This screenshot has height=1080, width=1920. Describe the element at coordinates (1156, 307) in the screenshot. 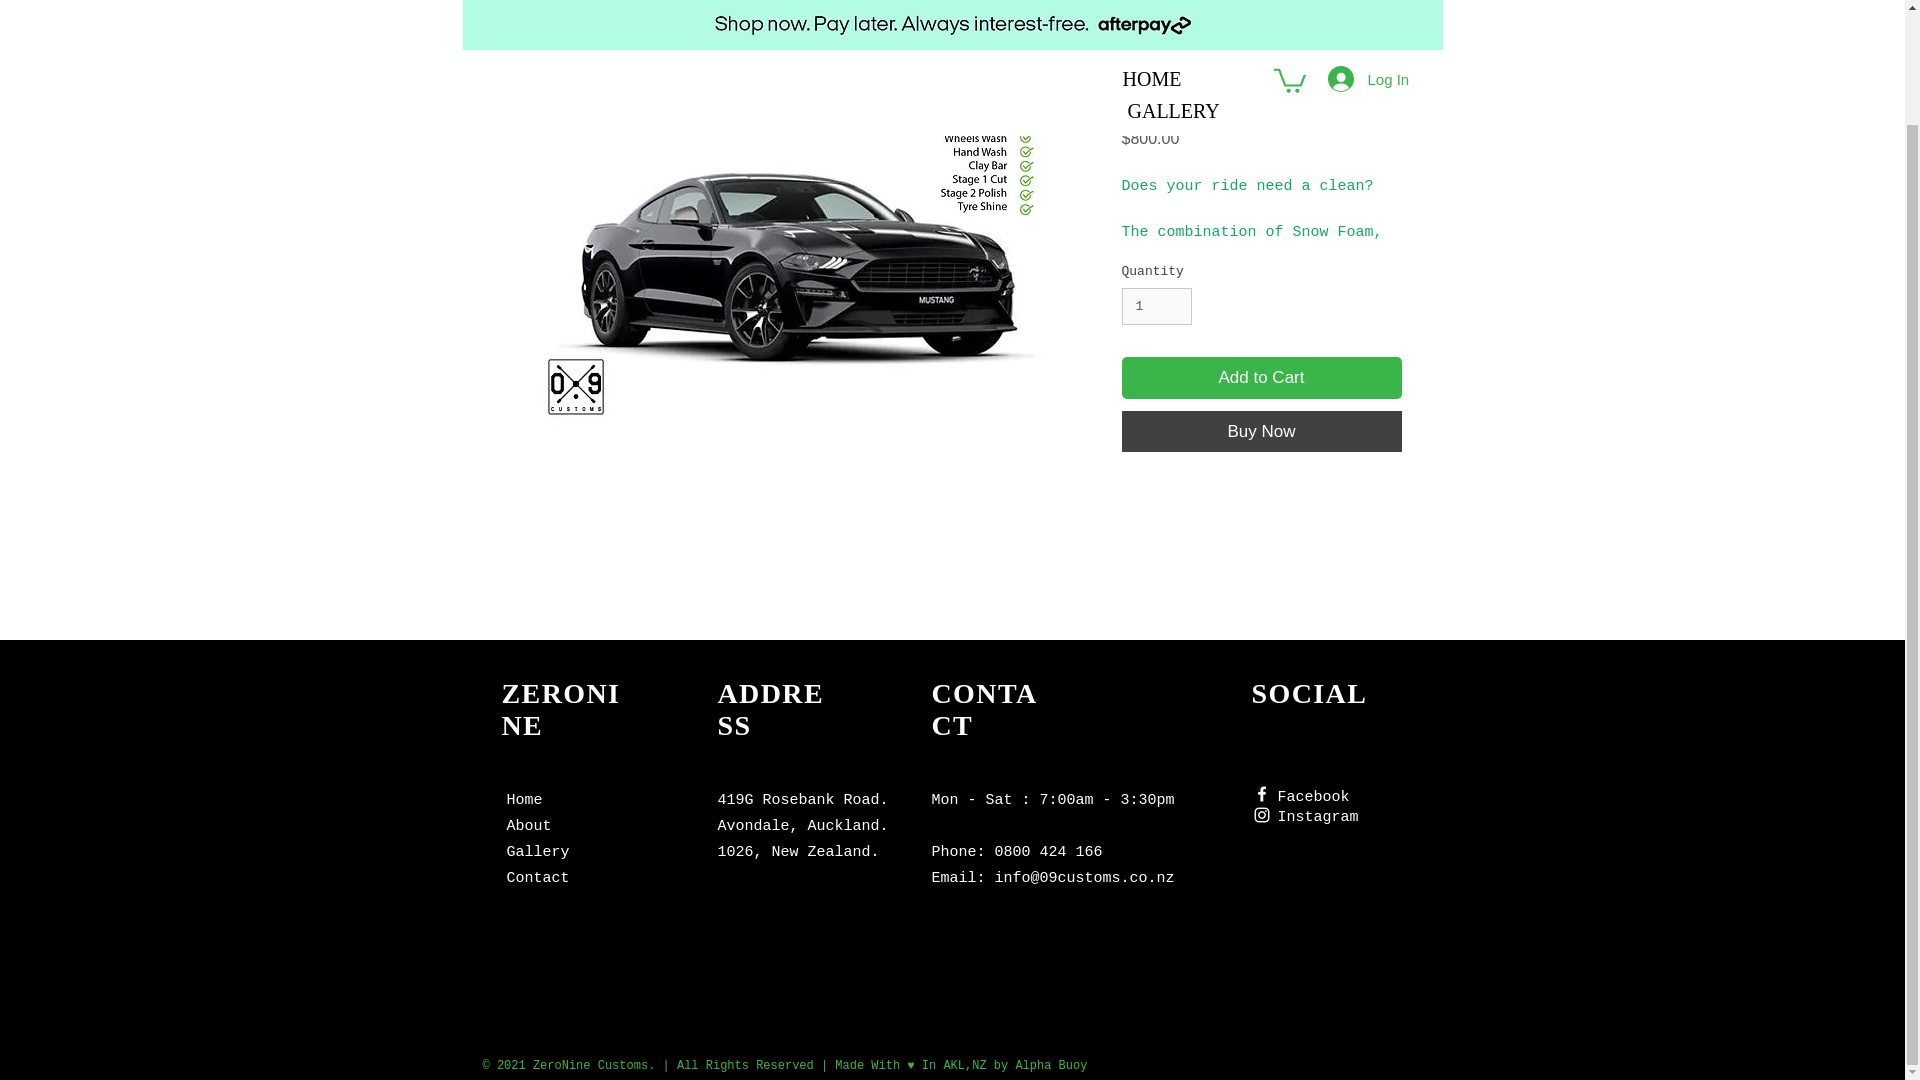

I see `1` at that location.